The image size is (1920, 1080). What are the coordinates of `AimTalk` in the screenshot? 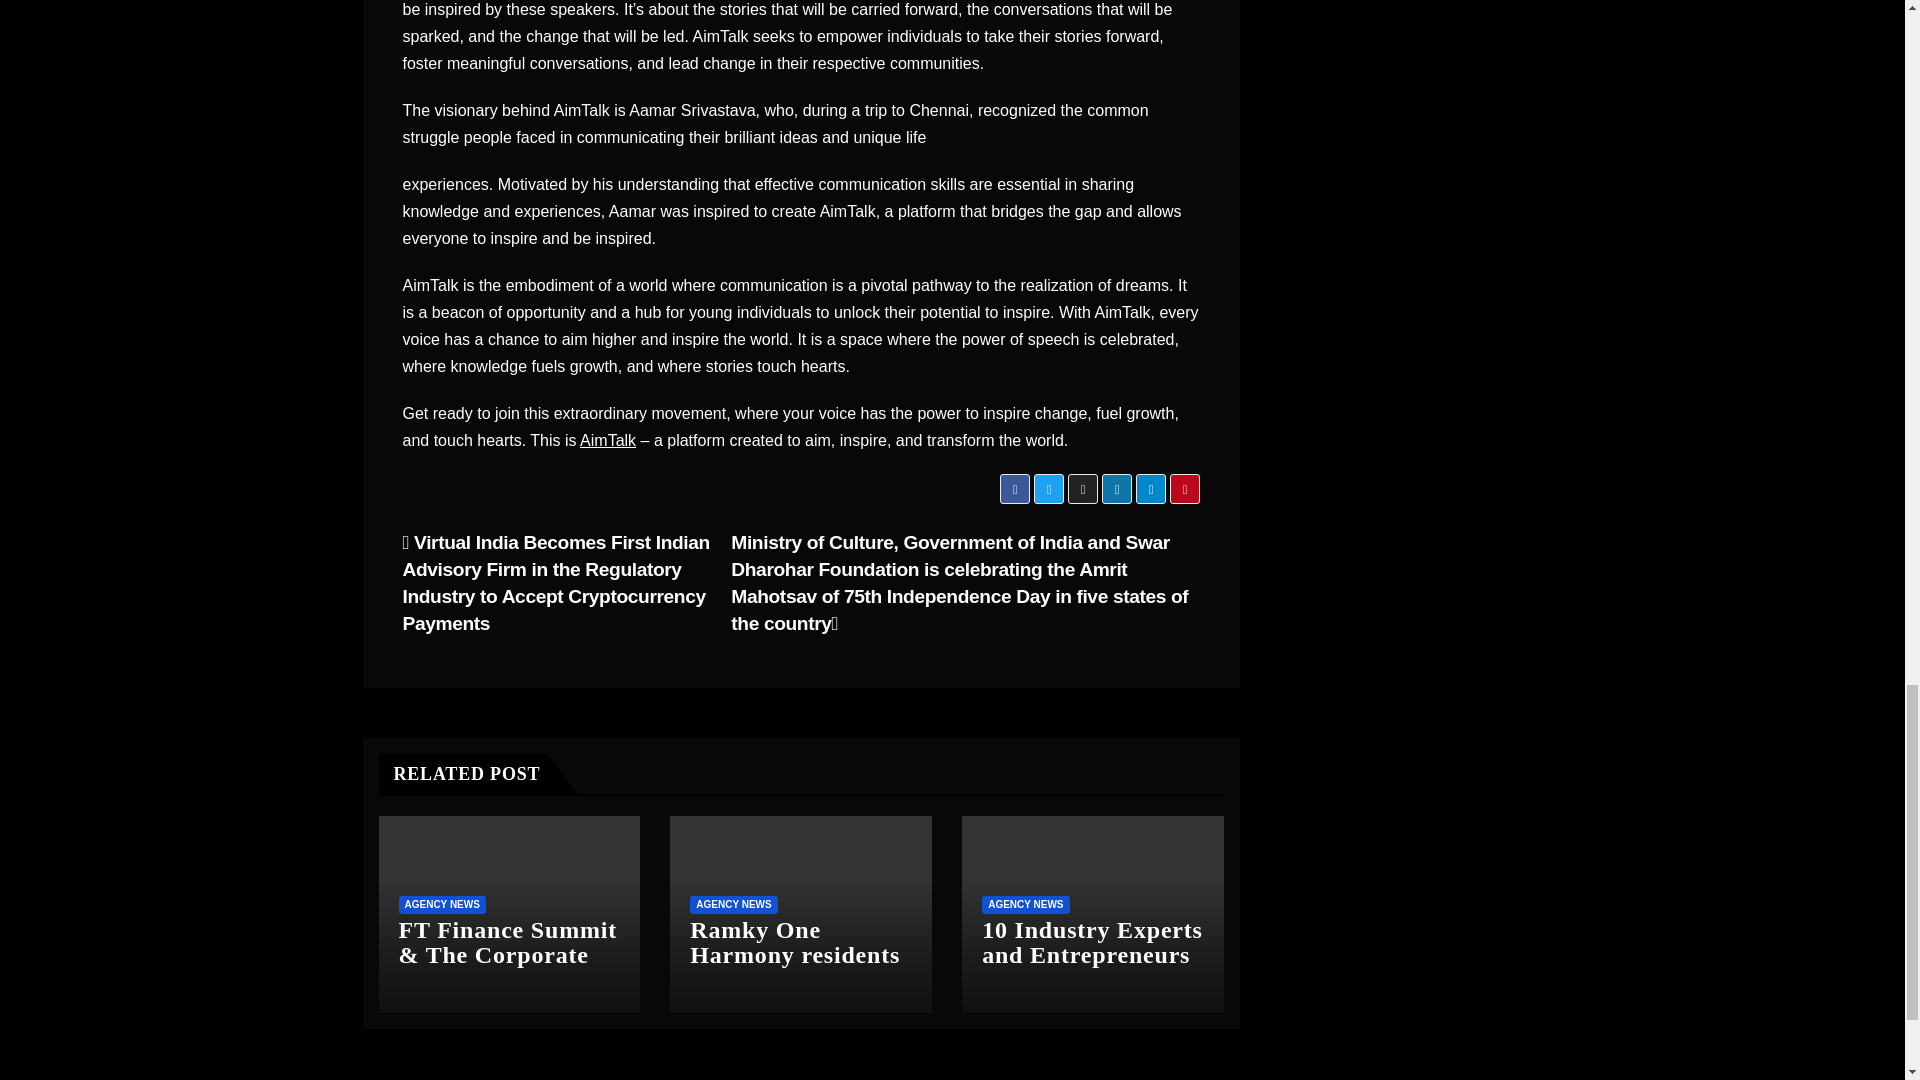 It's located at (607, 440).